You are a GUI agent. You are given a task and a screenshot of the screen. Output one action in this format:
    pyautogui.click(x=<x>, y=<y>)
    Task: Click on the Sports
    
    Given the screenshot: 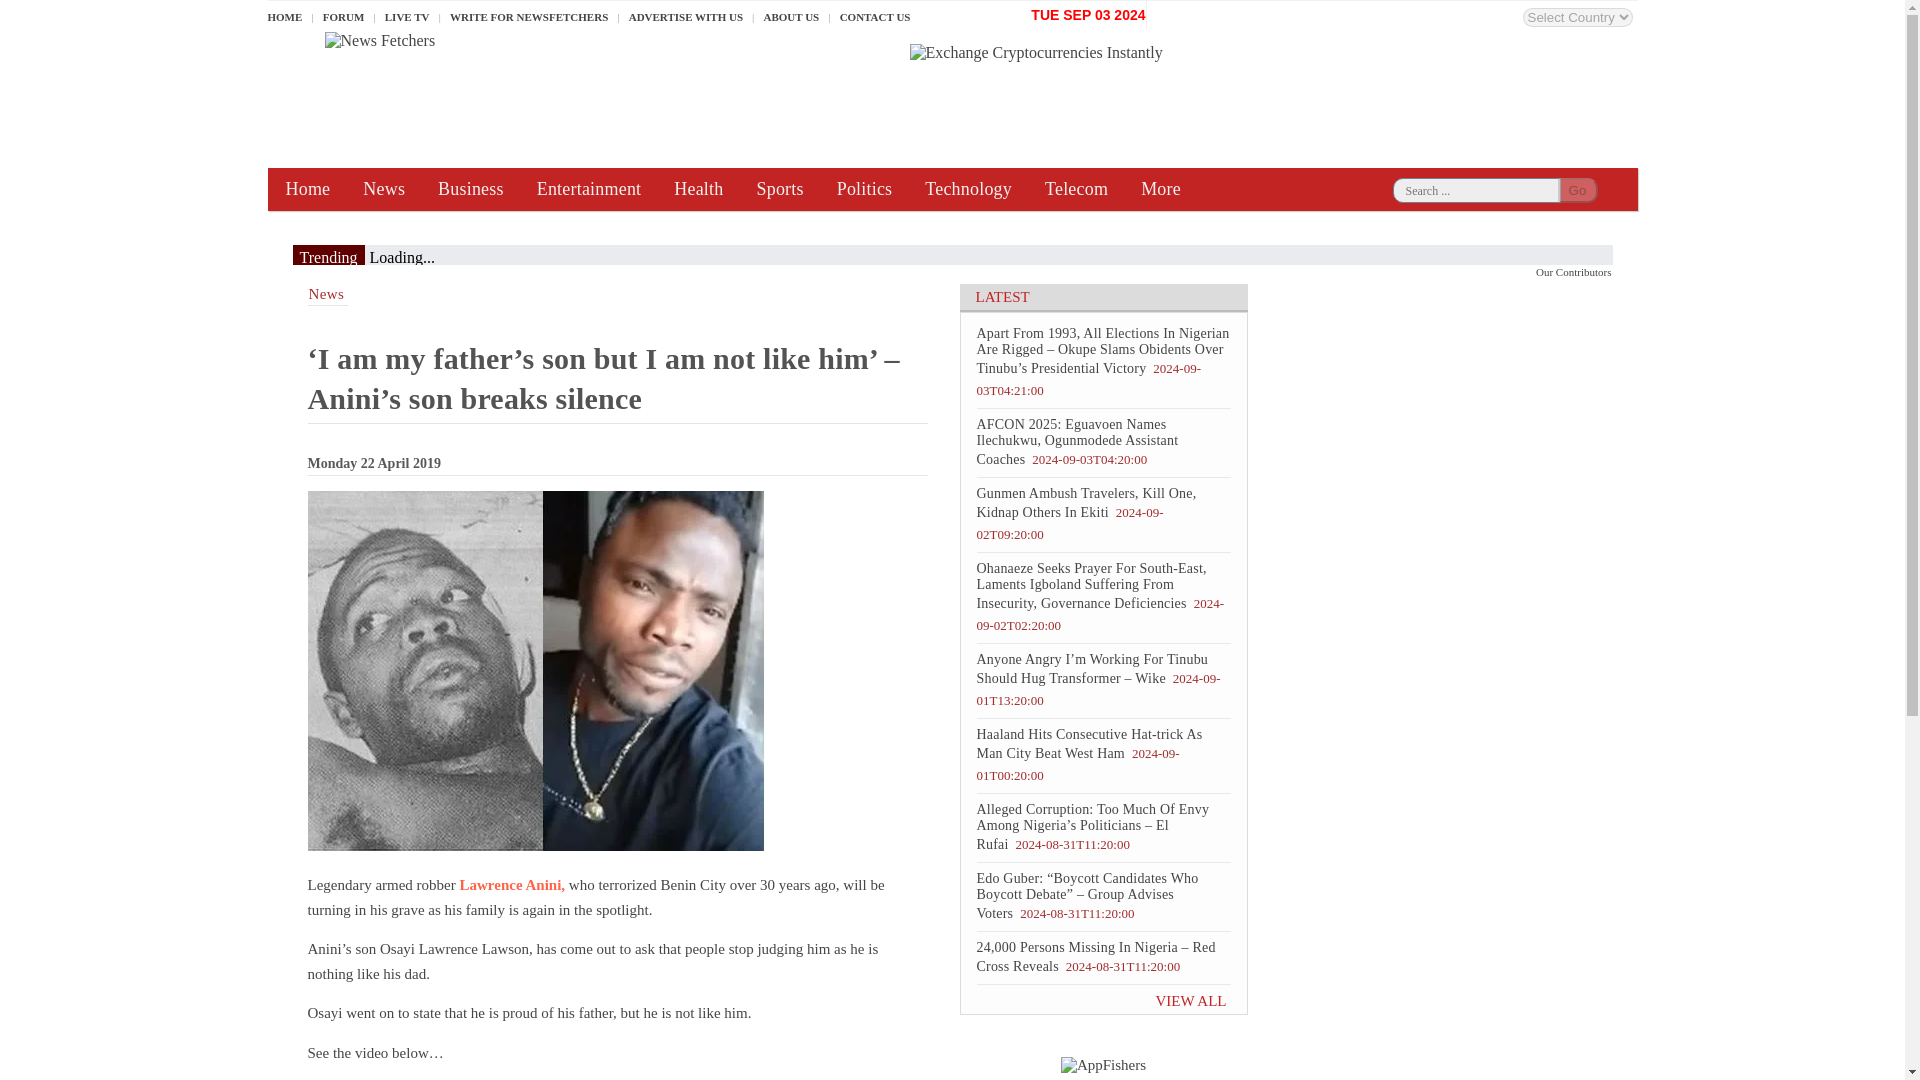 What is the action you would take?
    pyautogui.click(x=779, y=188)
    